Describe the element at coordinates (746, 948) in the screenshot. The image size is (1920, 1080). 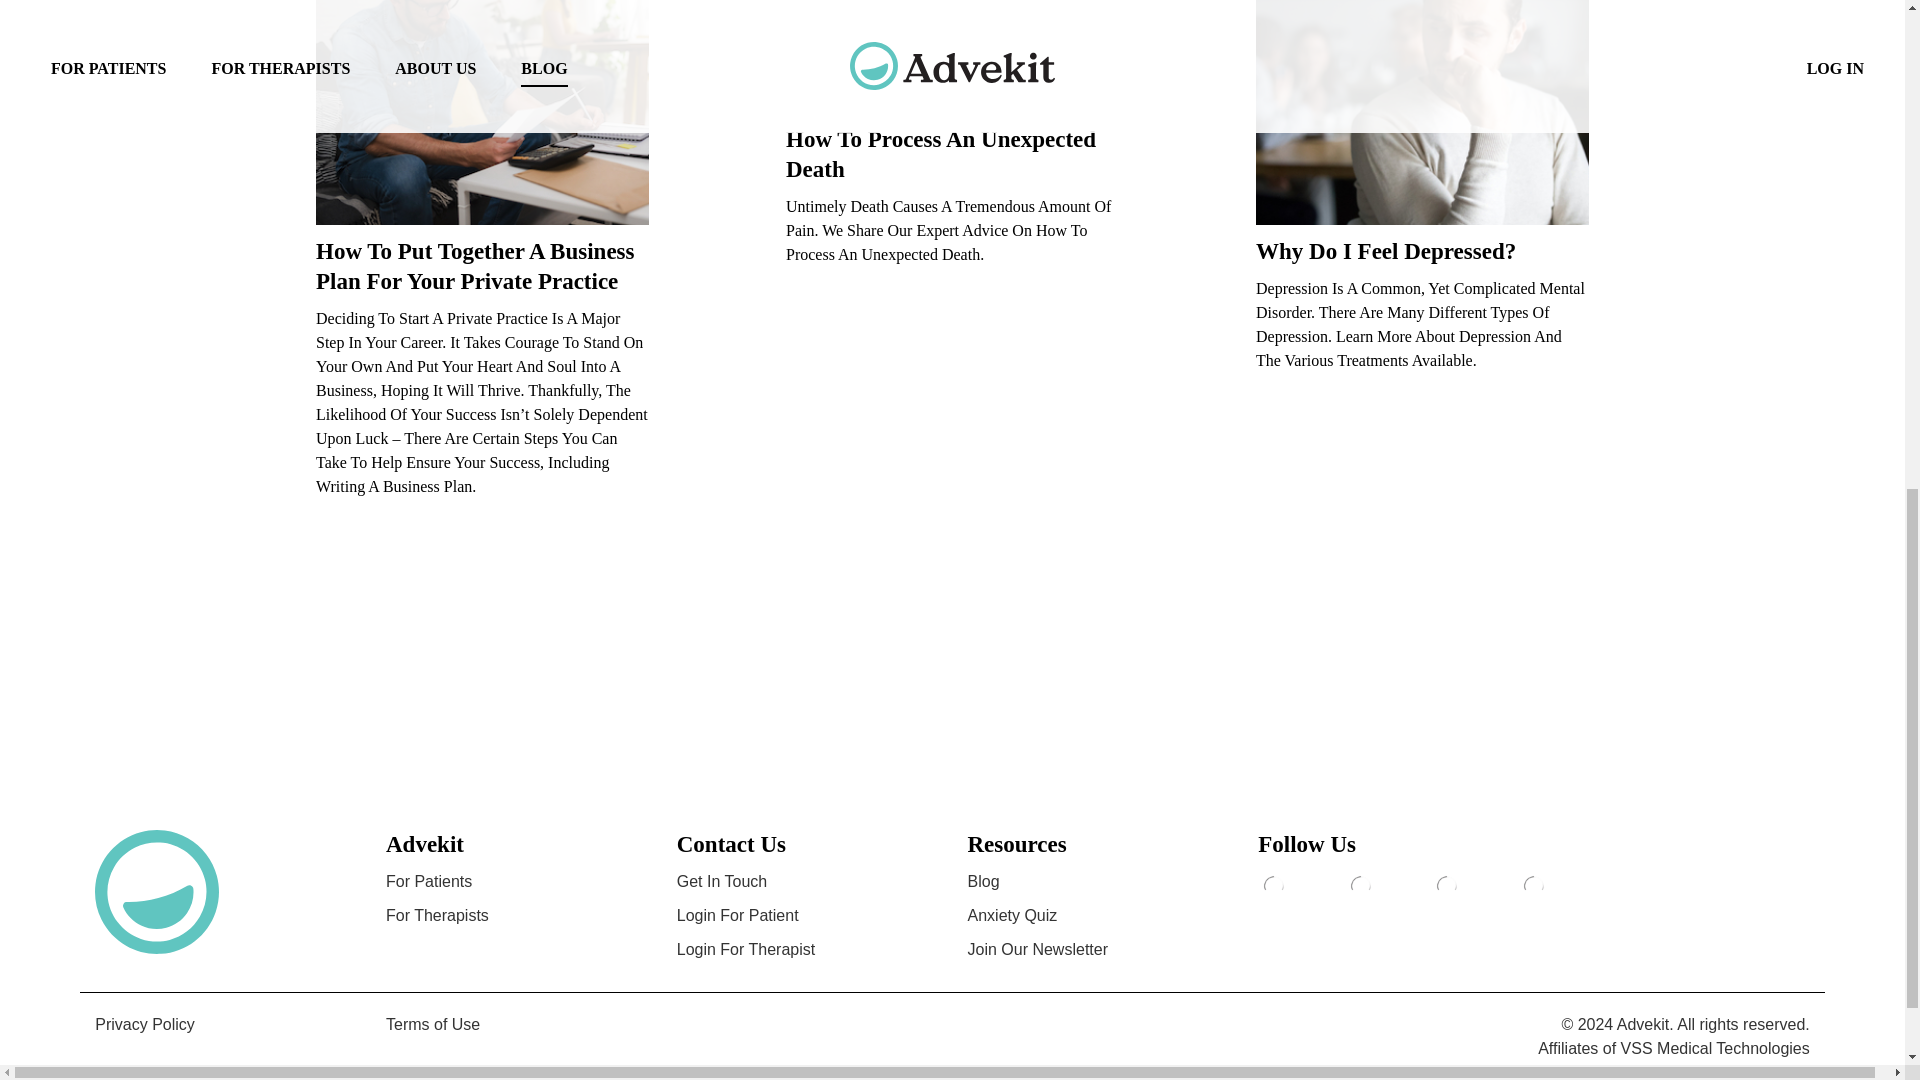
I see `Login For Therapist` at that location.